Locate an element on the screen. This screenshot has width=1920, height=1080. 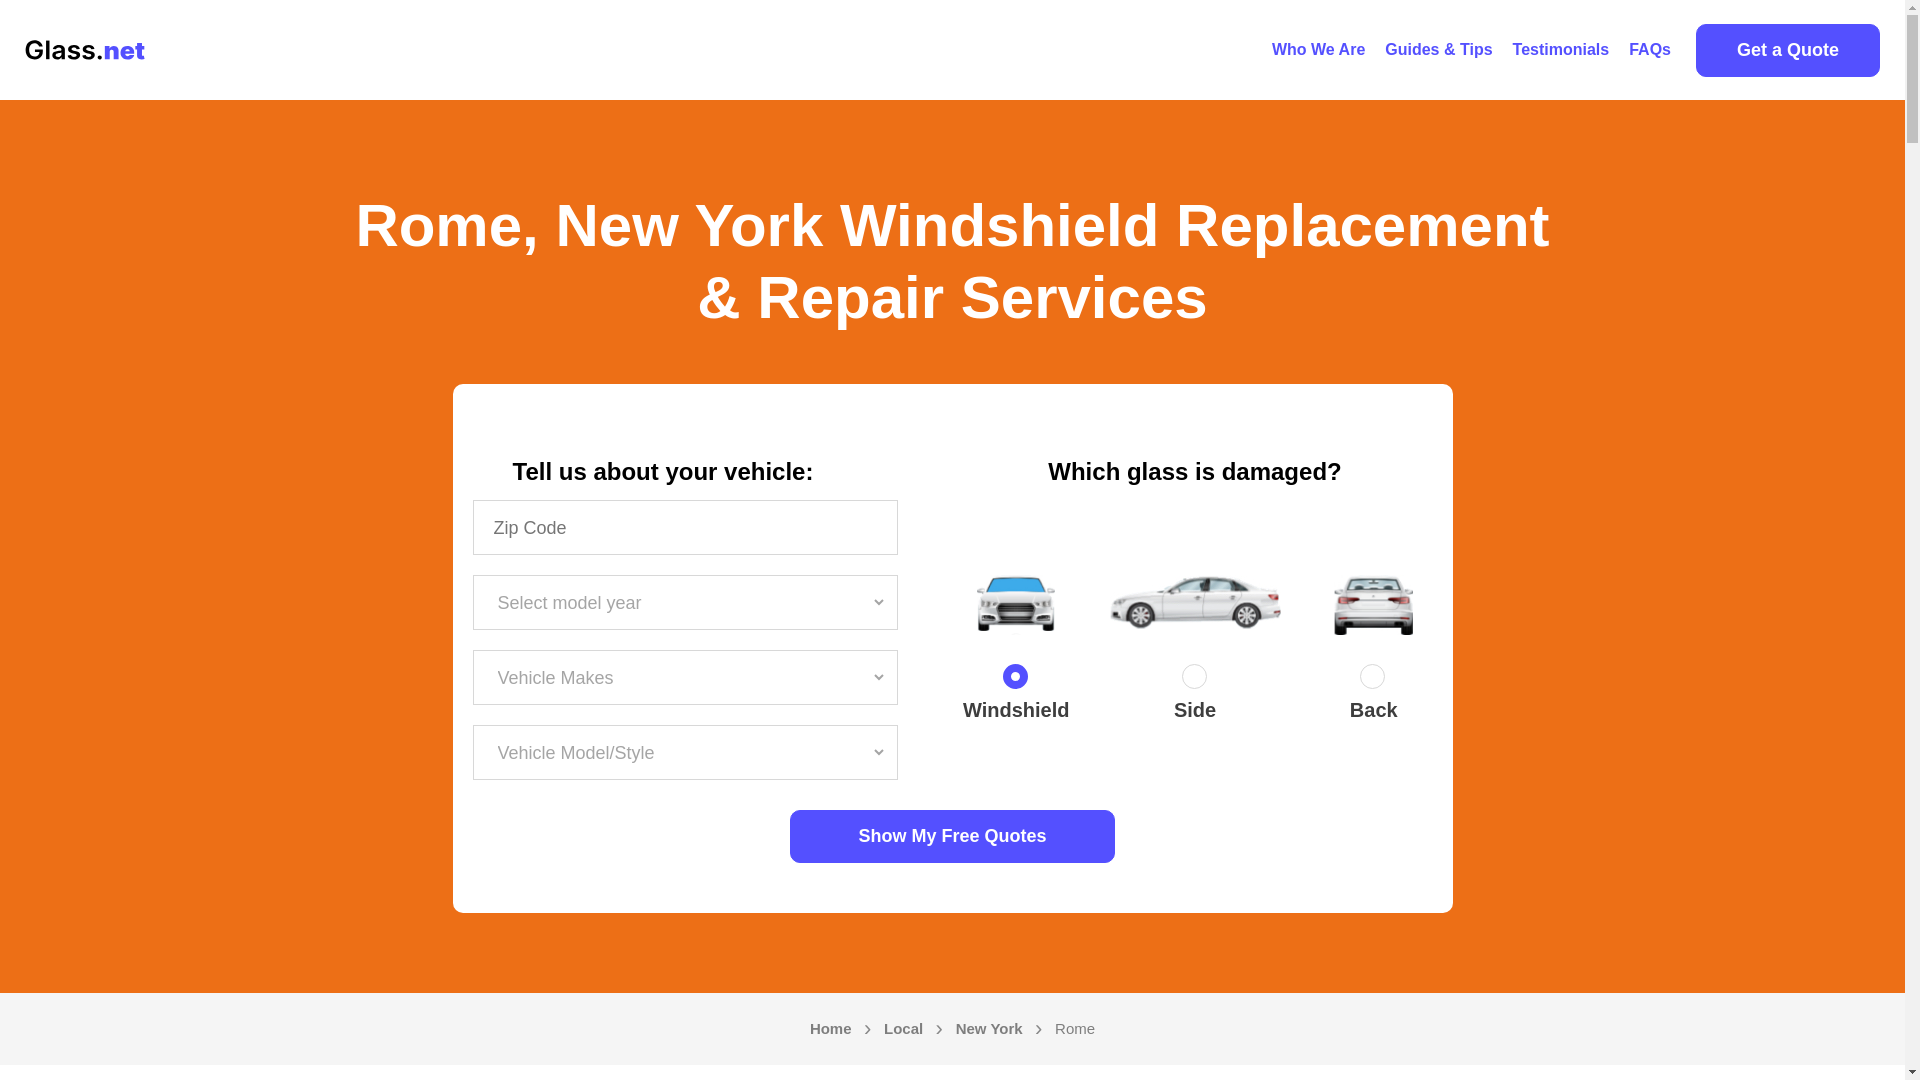
Show My Free Quotes is located at coordinates (952, 836).